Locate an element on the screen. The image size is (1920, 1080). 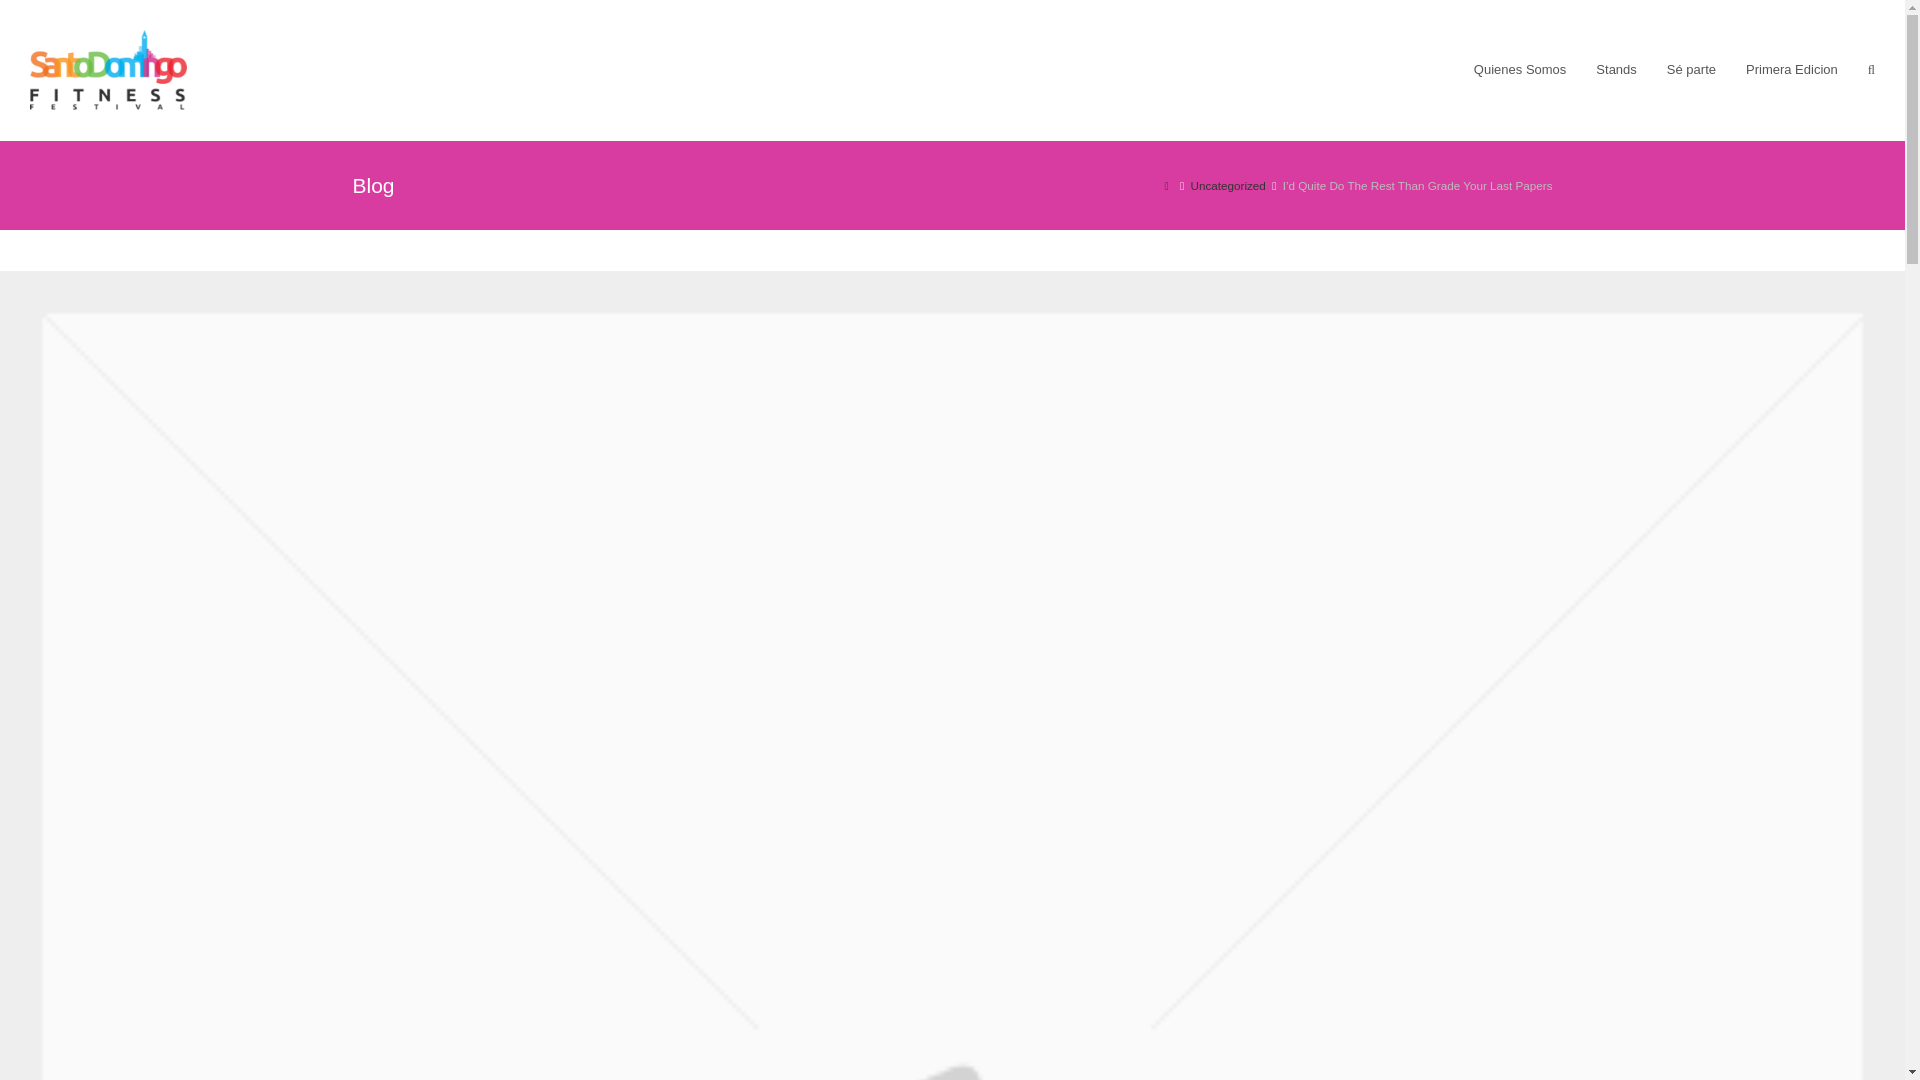
Stands is located at coordinates (1616, 70).